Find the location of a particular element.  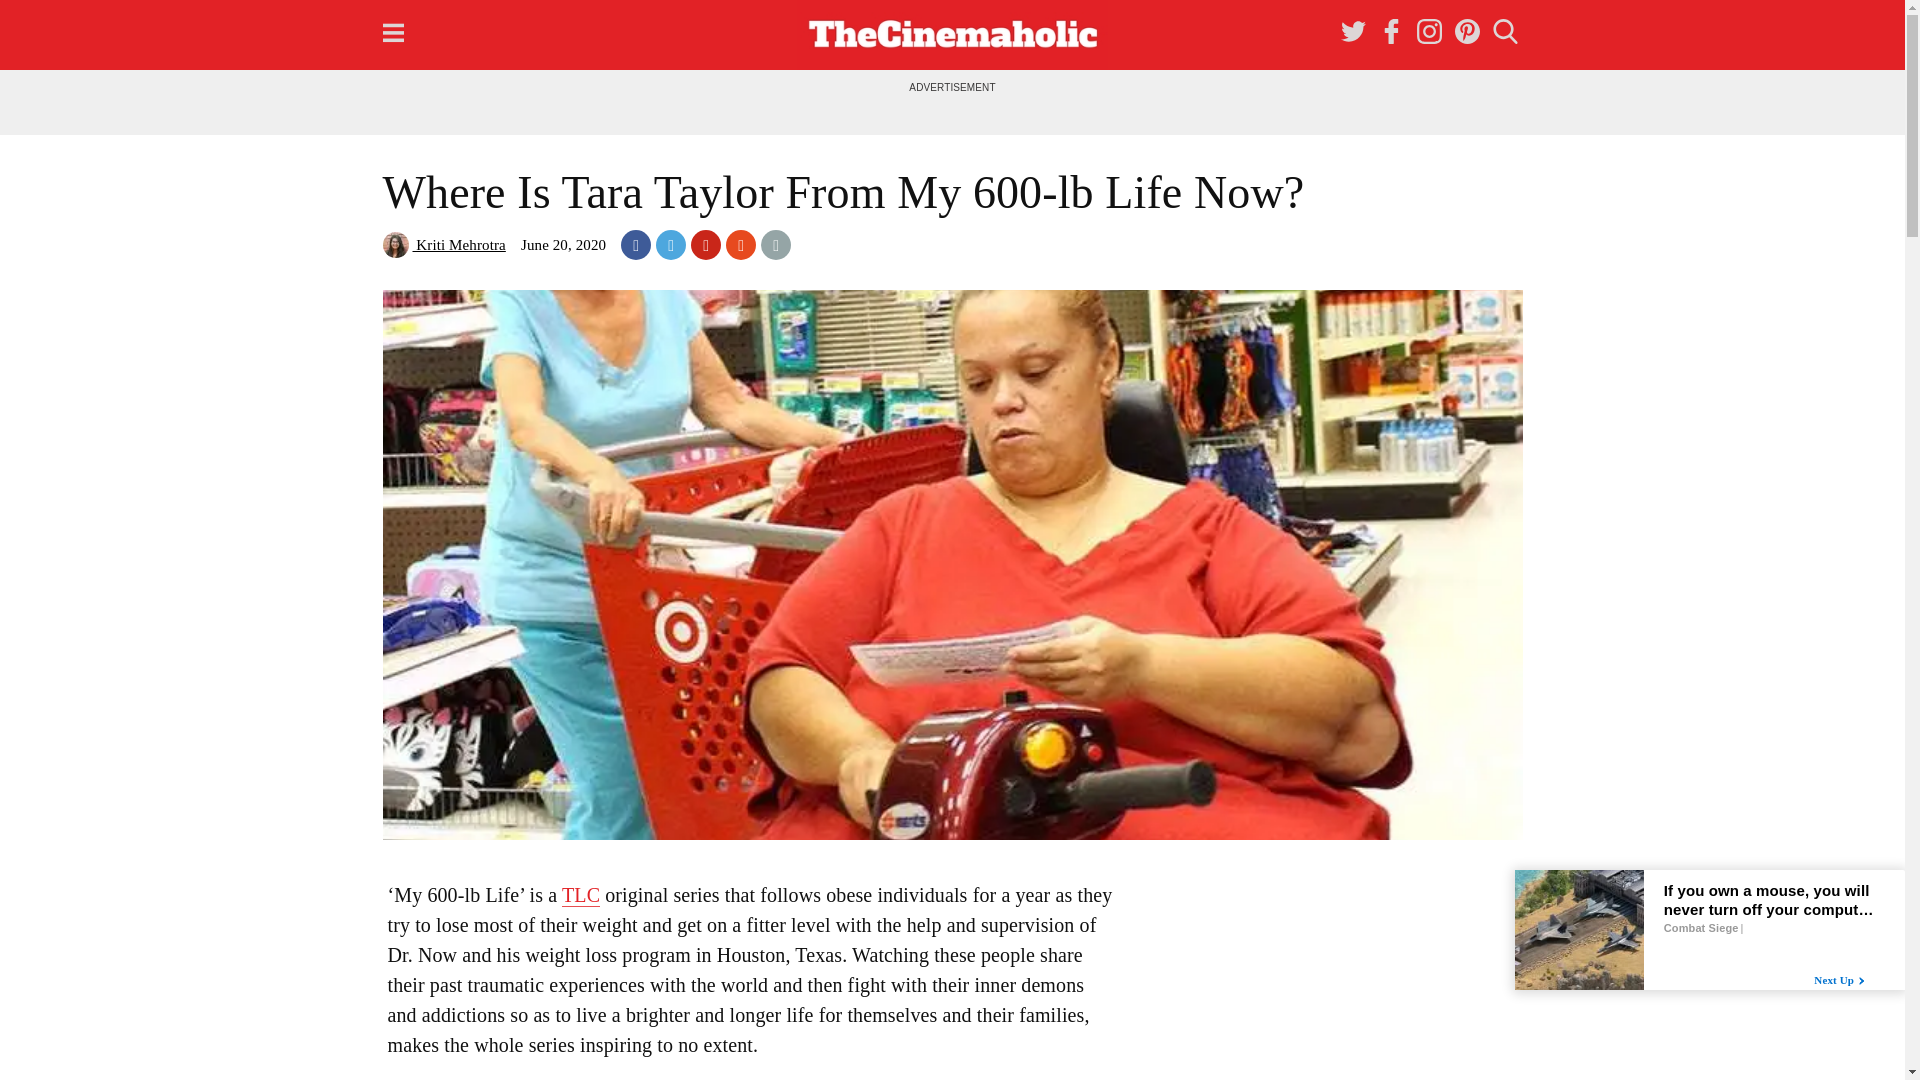

TLC is located at coordinates (580, 896).